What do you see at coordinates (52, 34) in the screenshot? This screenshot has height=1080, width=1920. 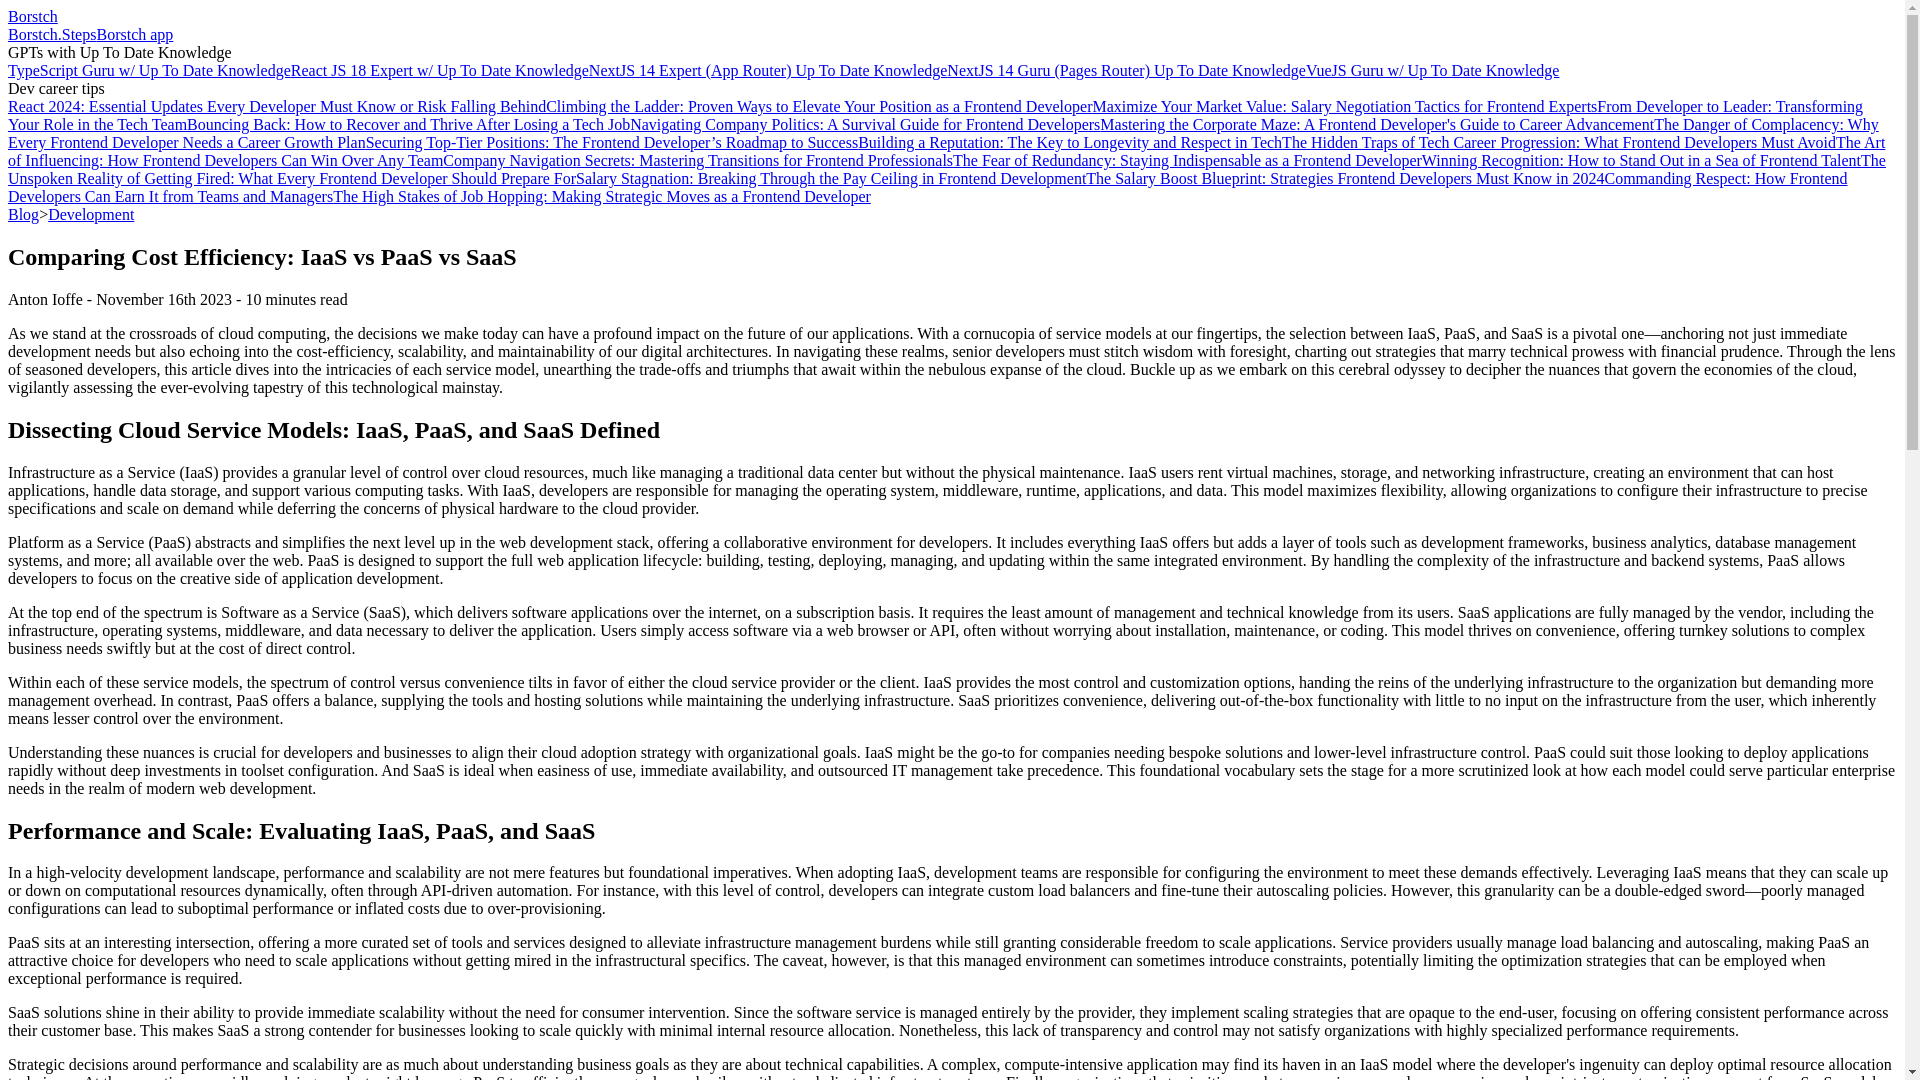 I see `Borstch.Steps` at bounding box center [52, 34].